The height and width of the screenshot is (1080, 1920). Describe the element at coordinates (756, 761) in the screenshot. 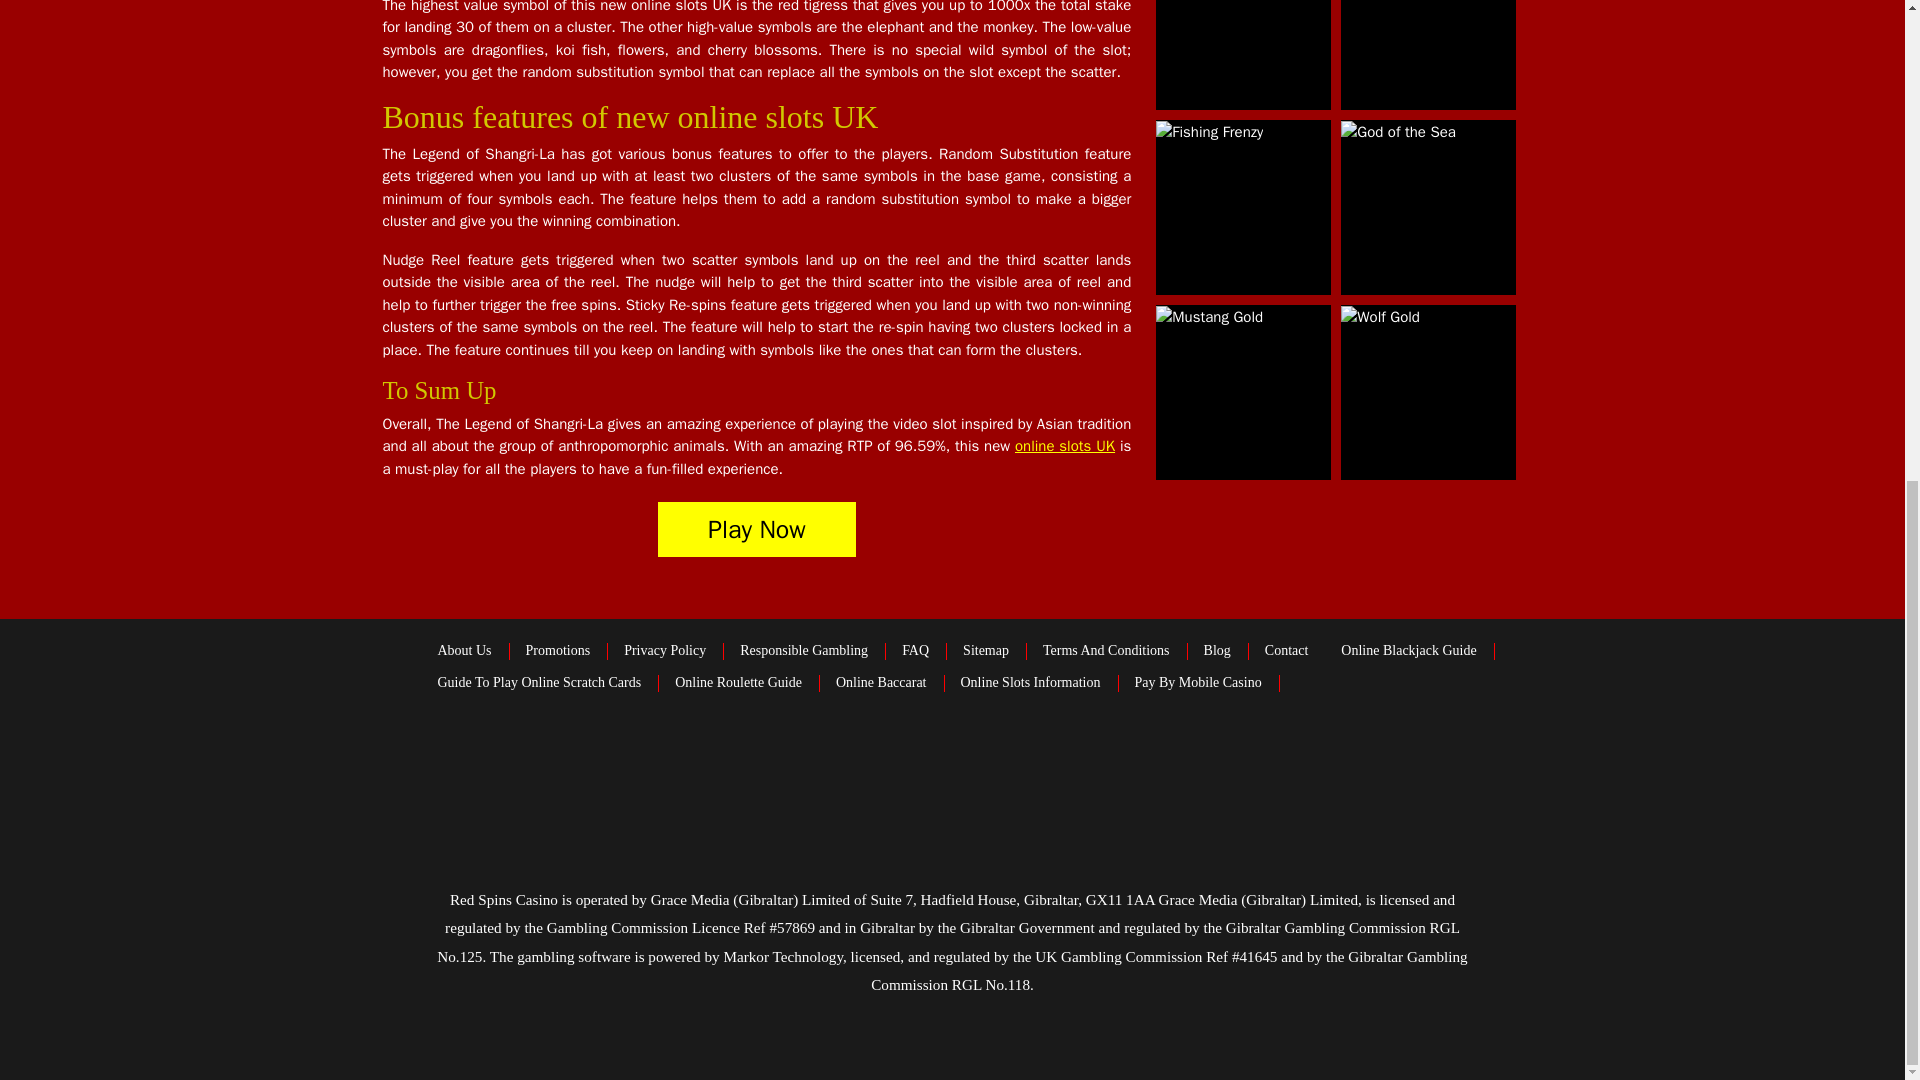

I see `muchbetter` at that location.